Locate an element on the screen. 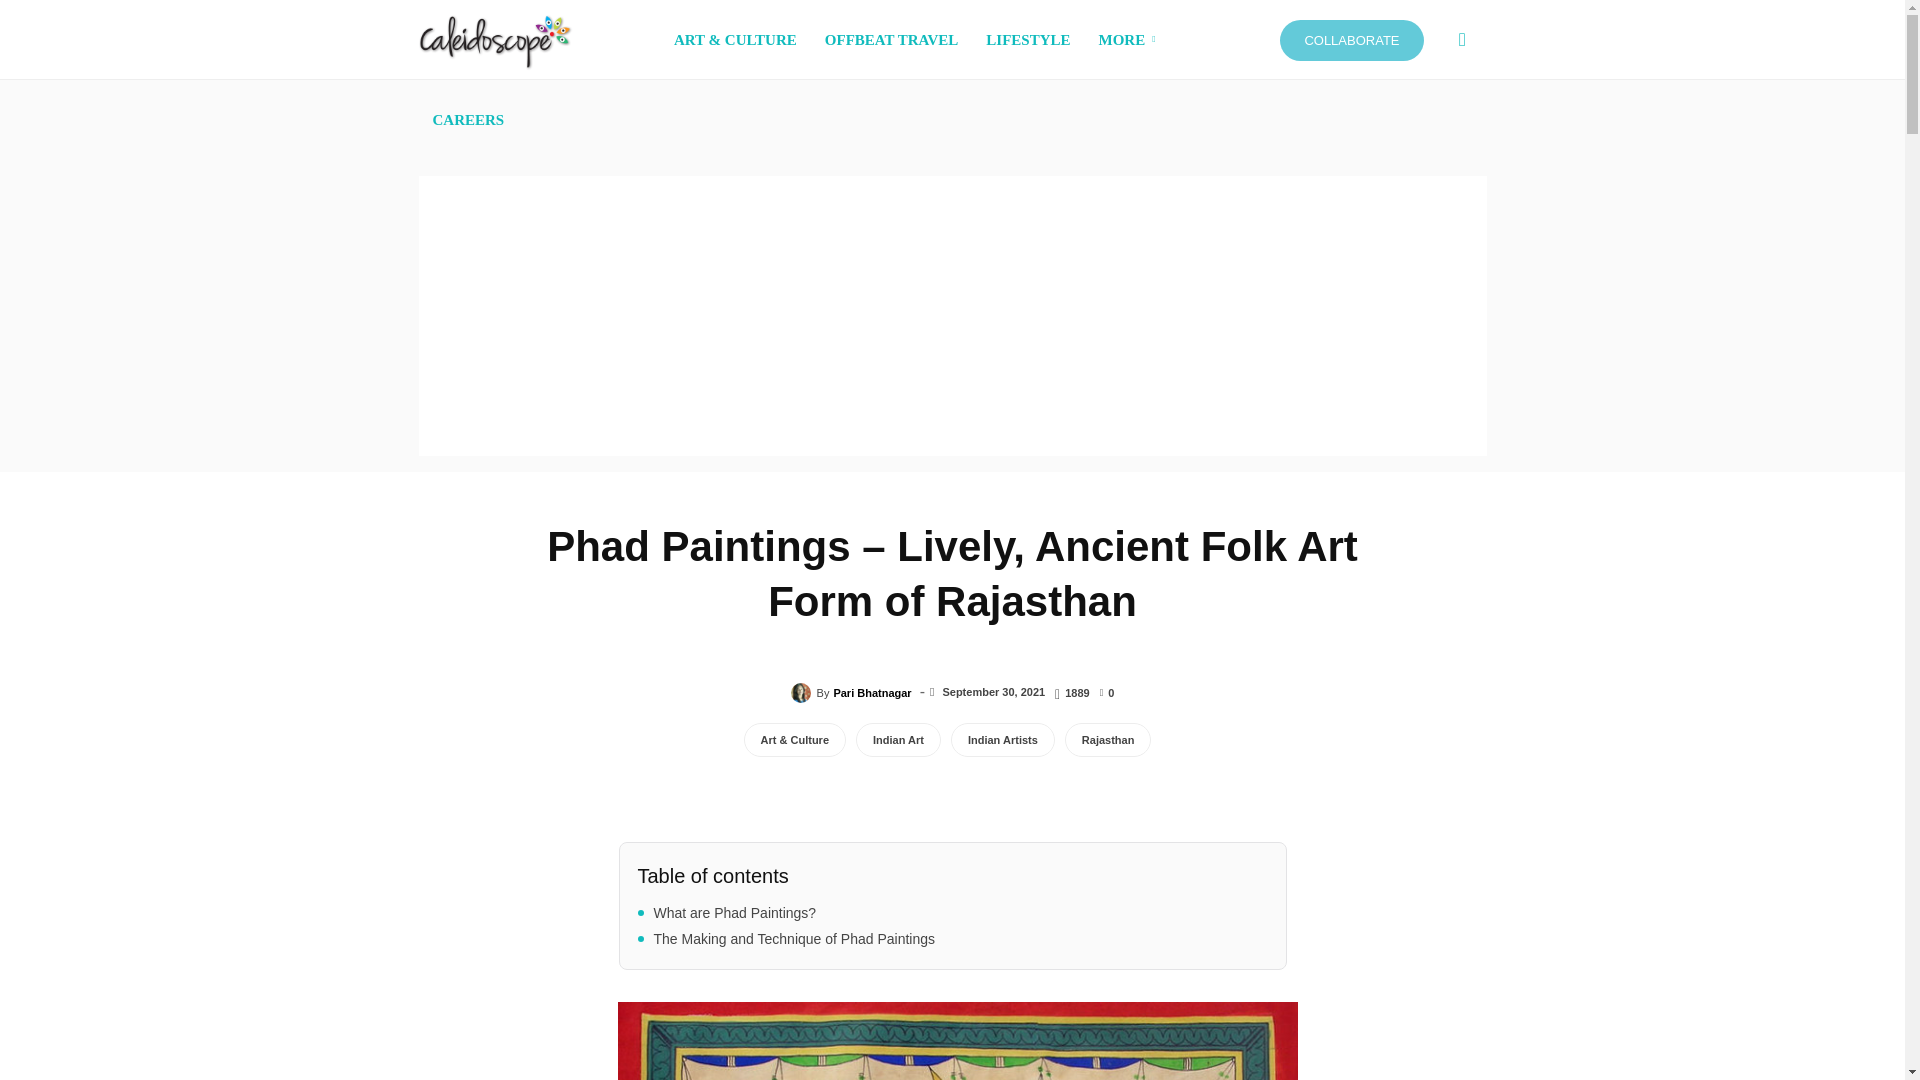 This screenshot has width=1920, height=1080. MORE is located at coordinates (1130, 40).